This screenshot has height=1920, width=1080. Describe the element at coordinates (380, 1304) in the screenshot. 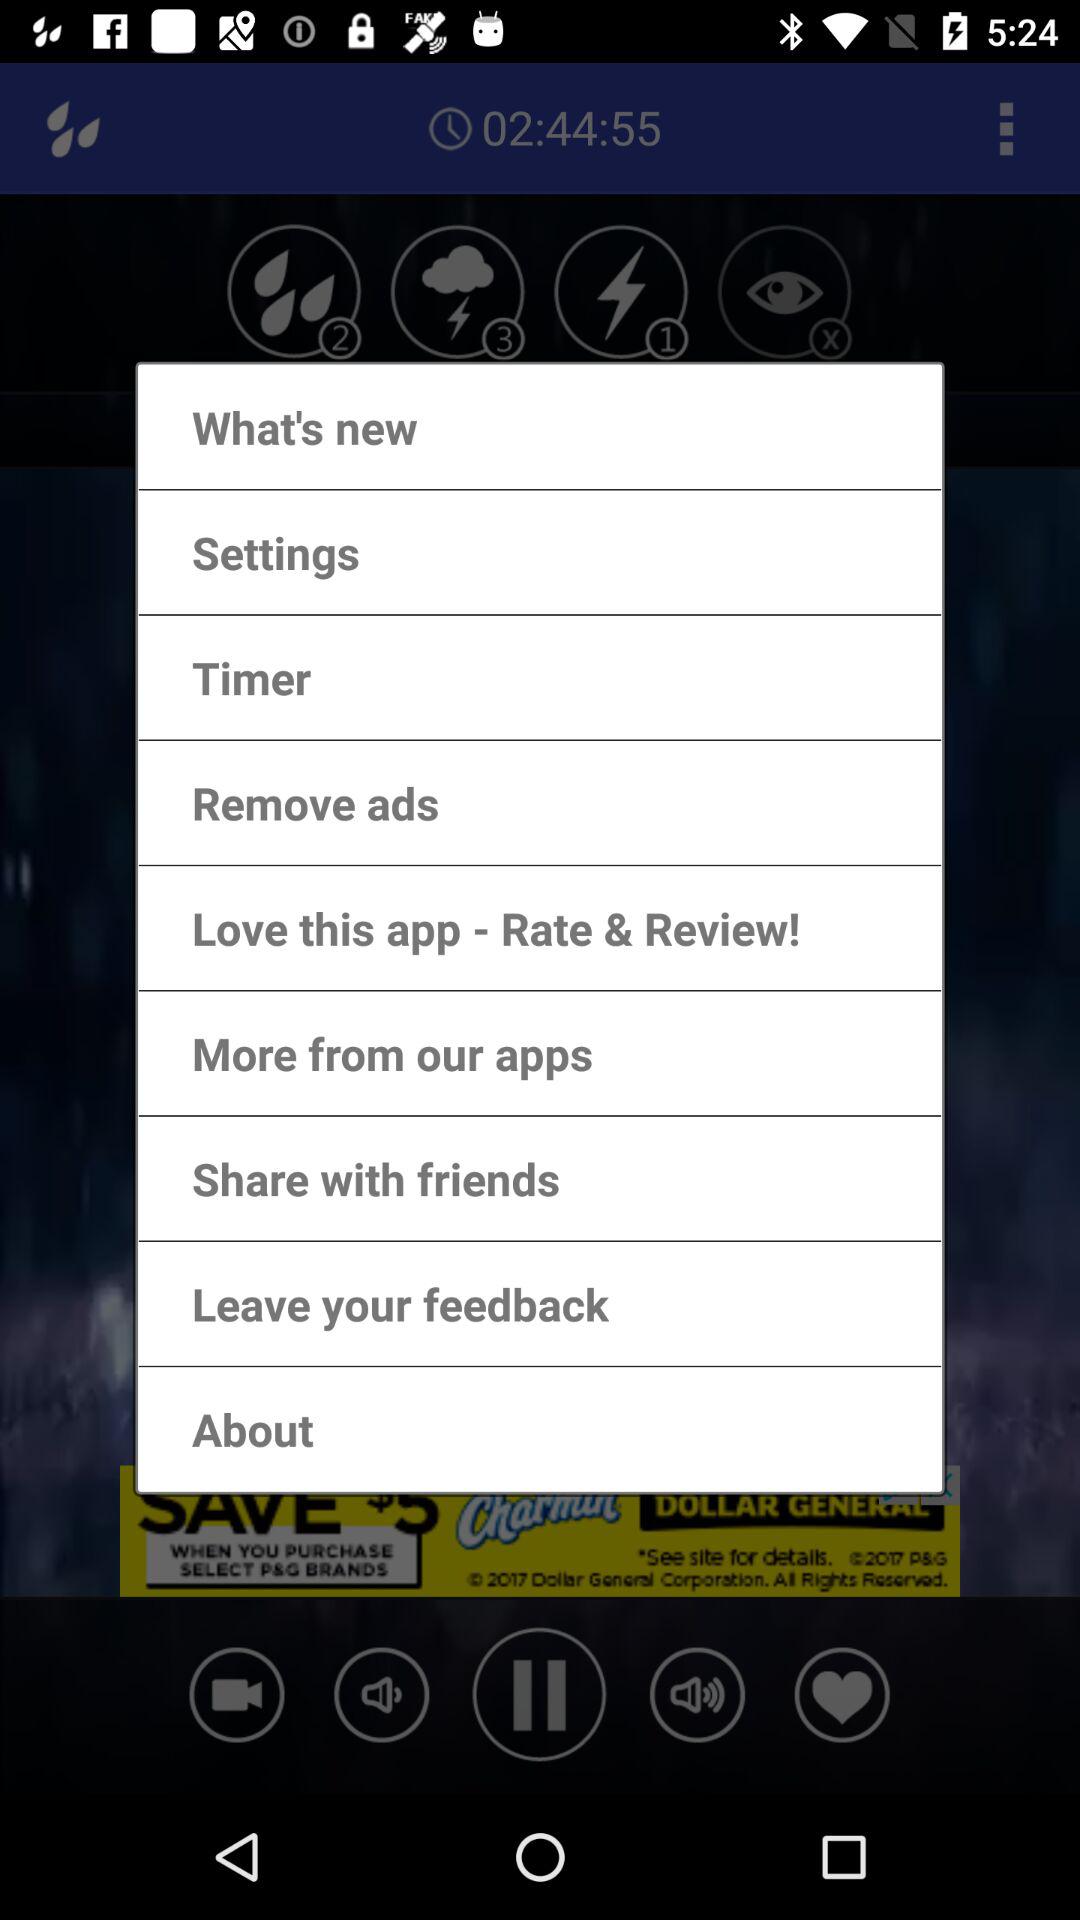

I see `flip until leave your feedback item` at that location.